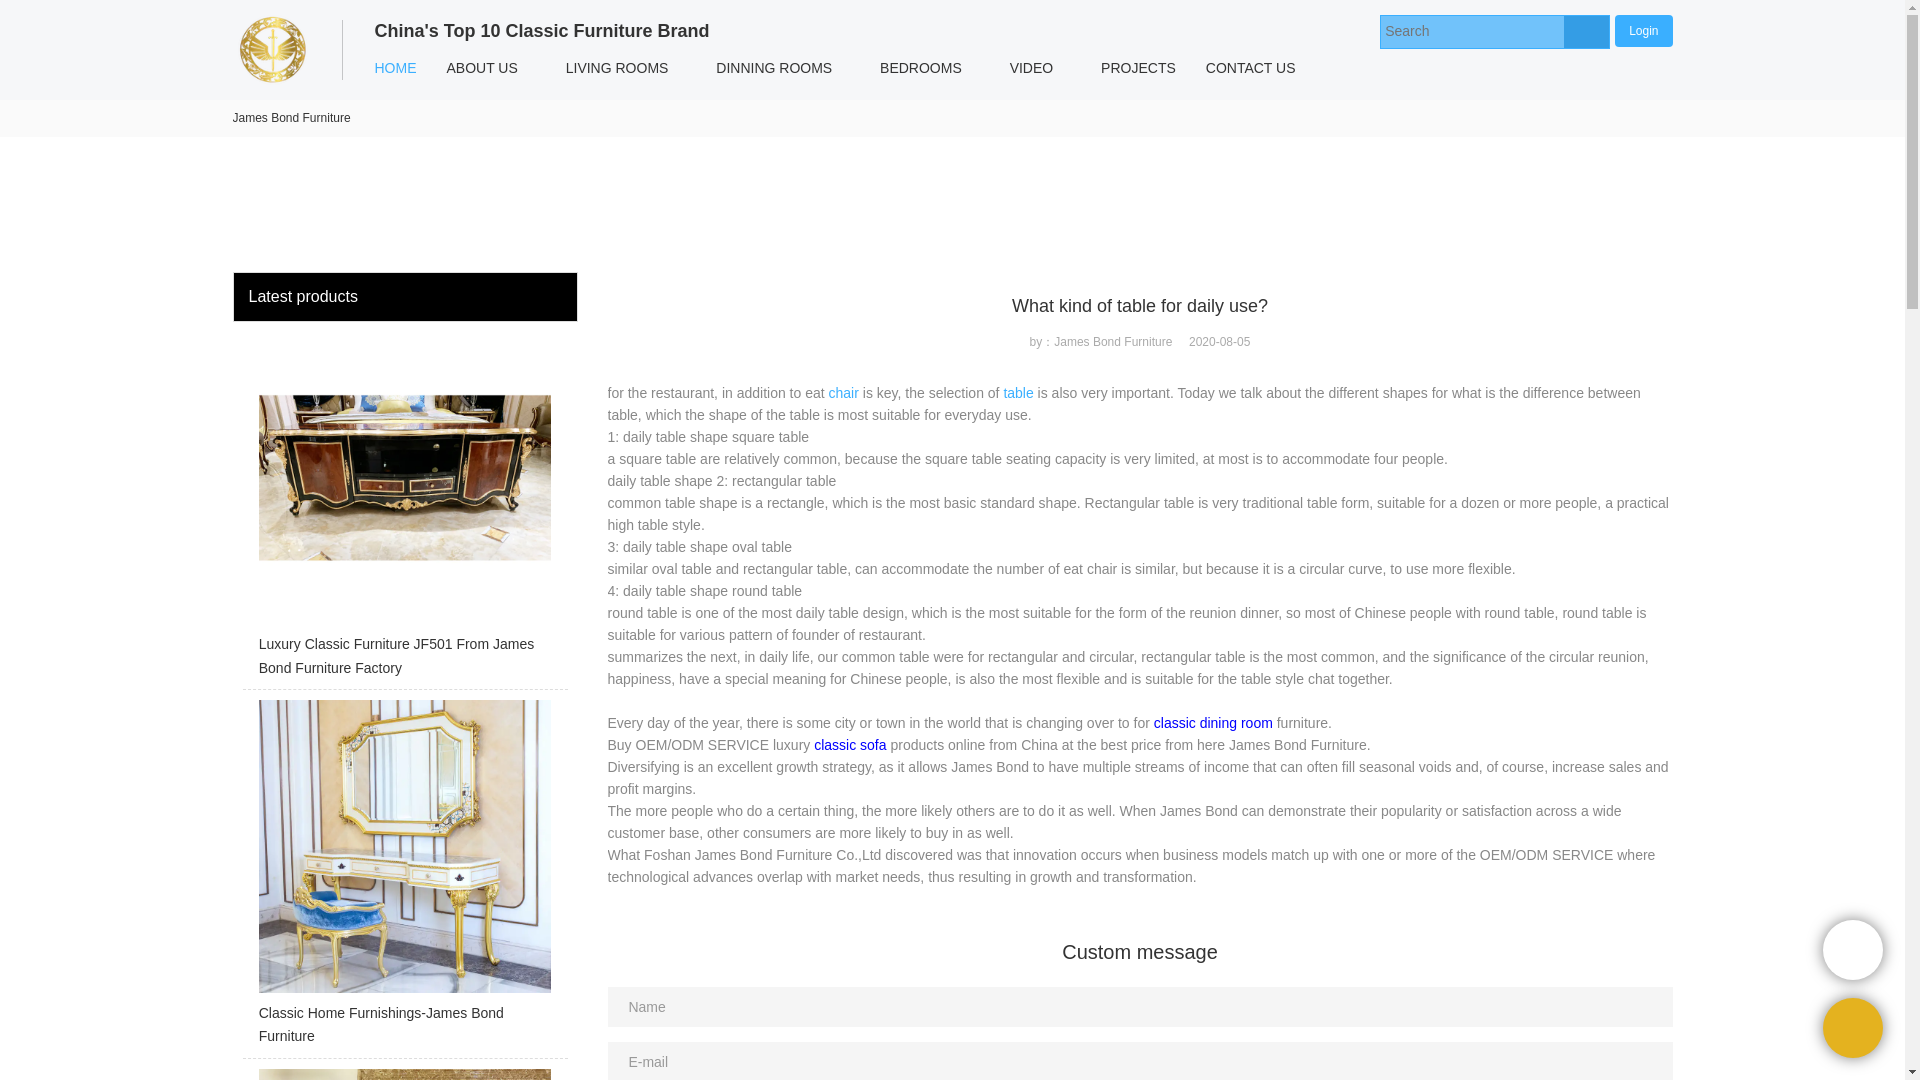 Image resolution: width=1920 pixels, height=1080 pixels. I want to click on PROJECTS, so click(1138, 68).